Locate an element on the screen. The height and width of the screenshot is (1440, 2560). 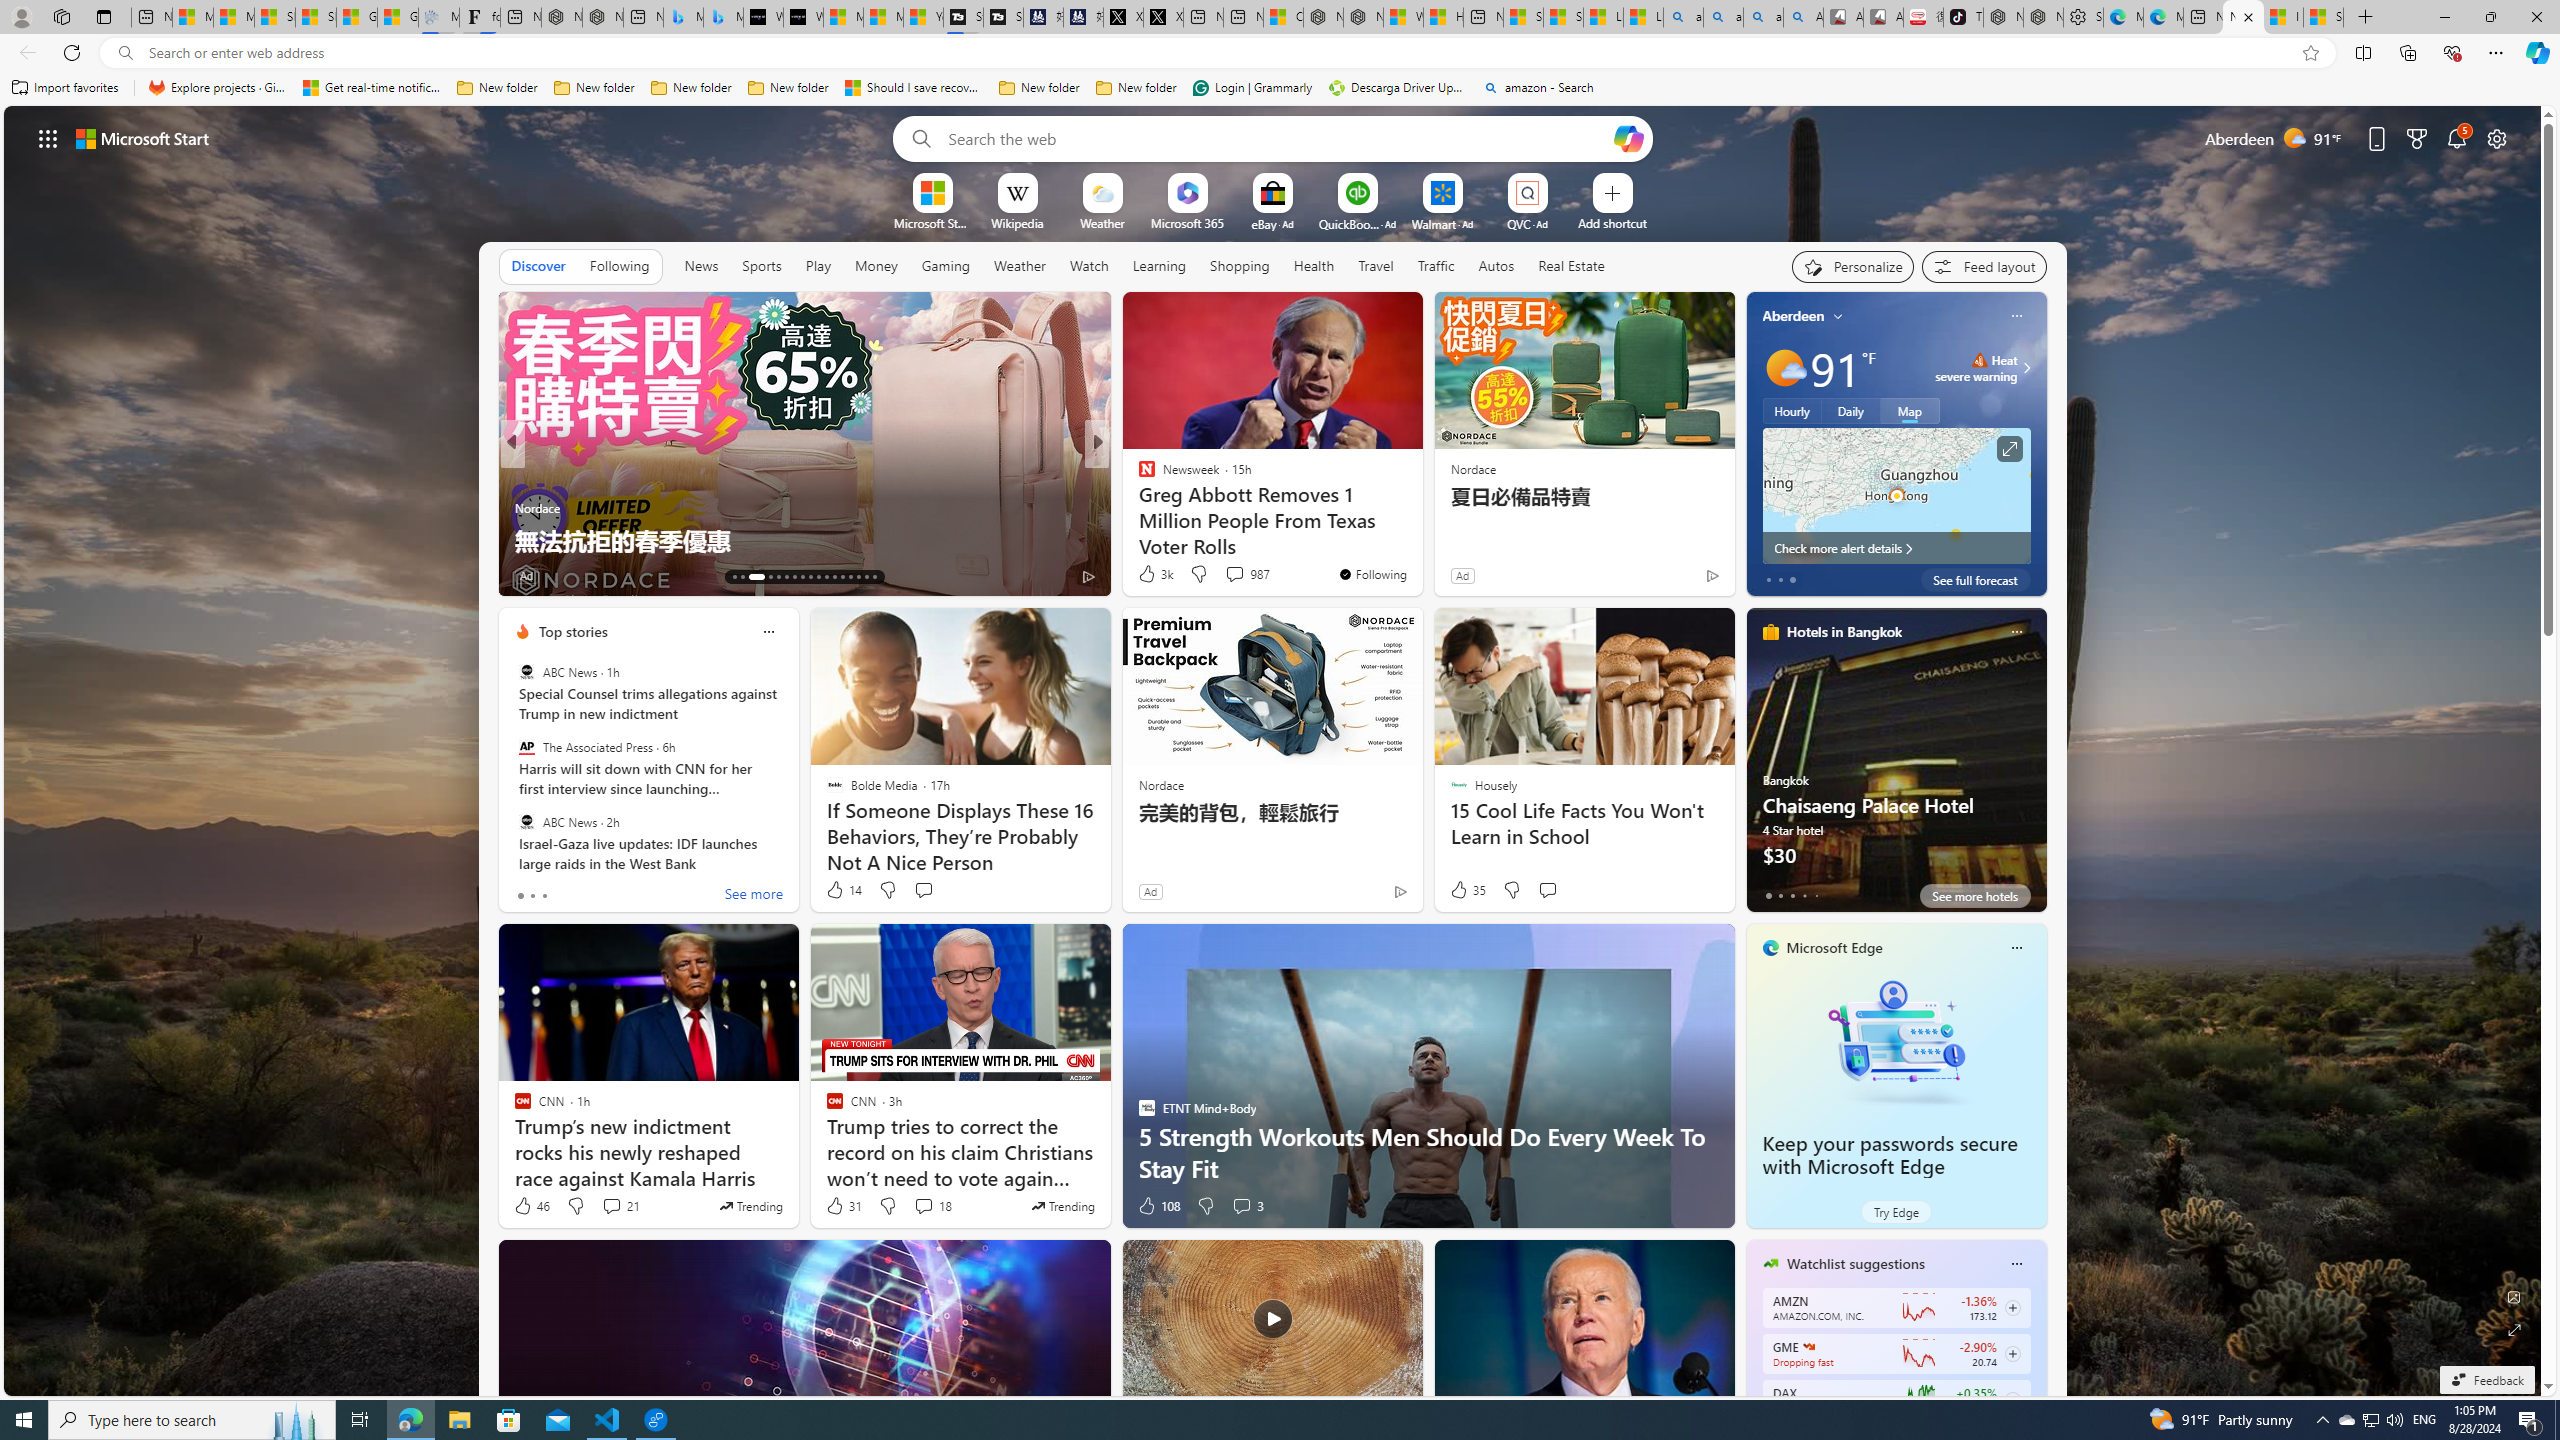
Microsoft start is located at coordinates (143, 138).